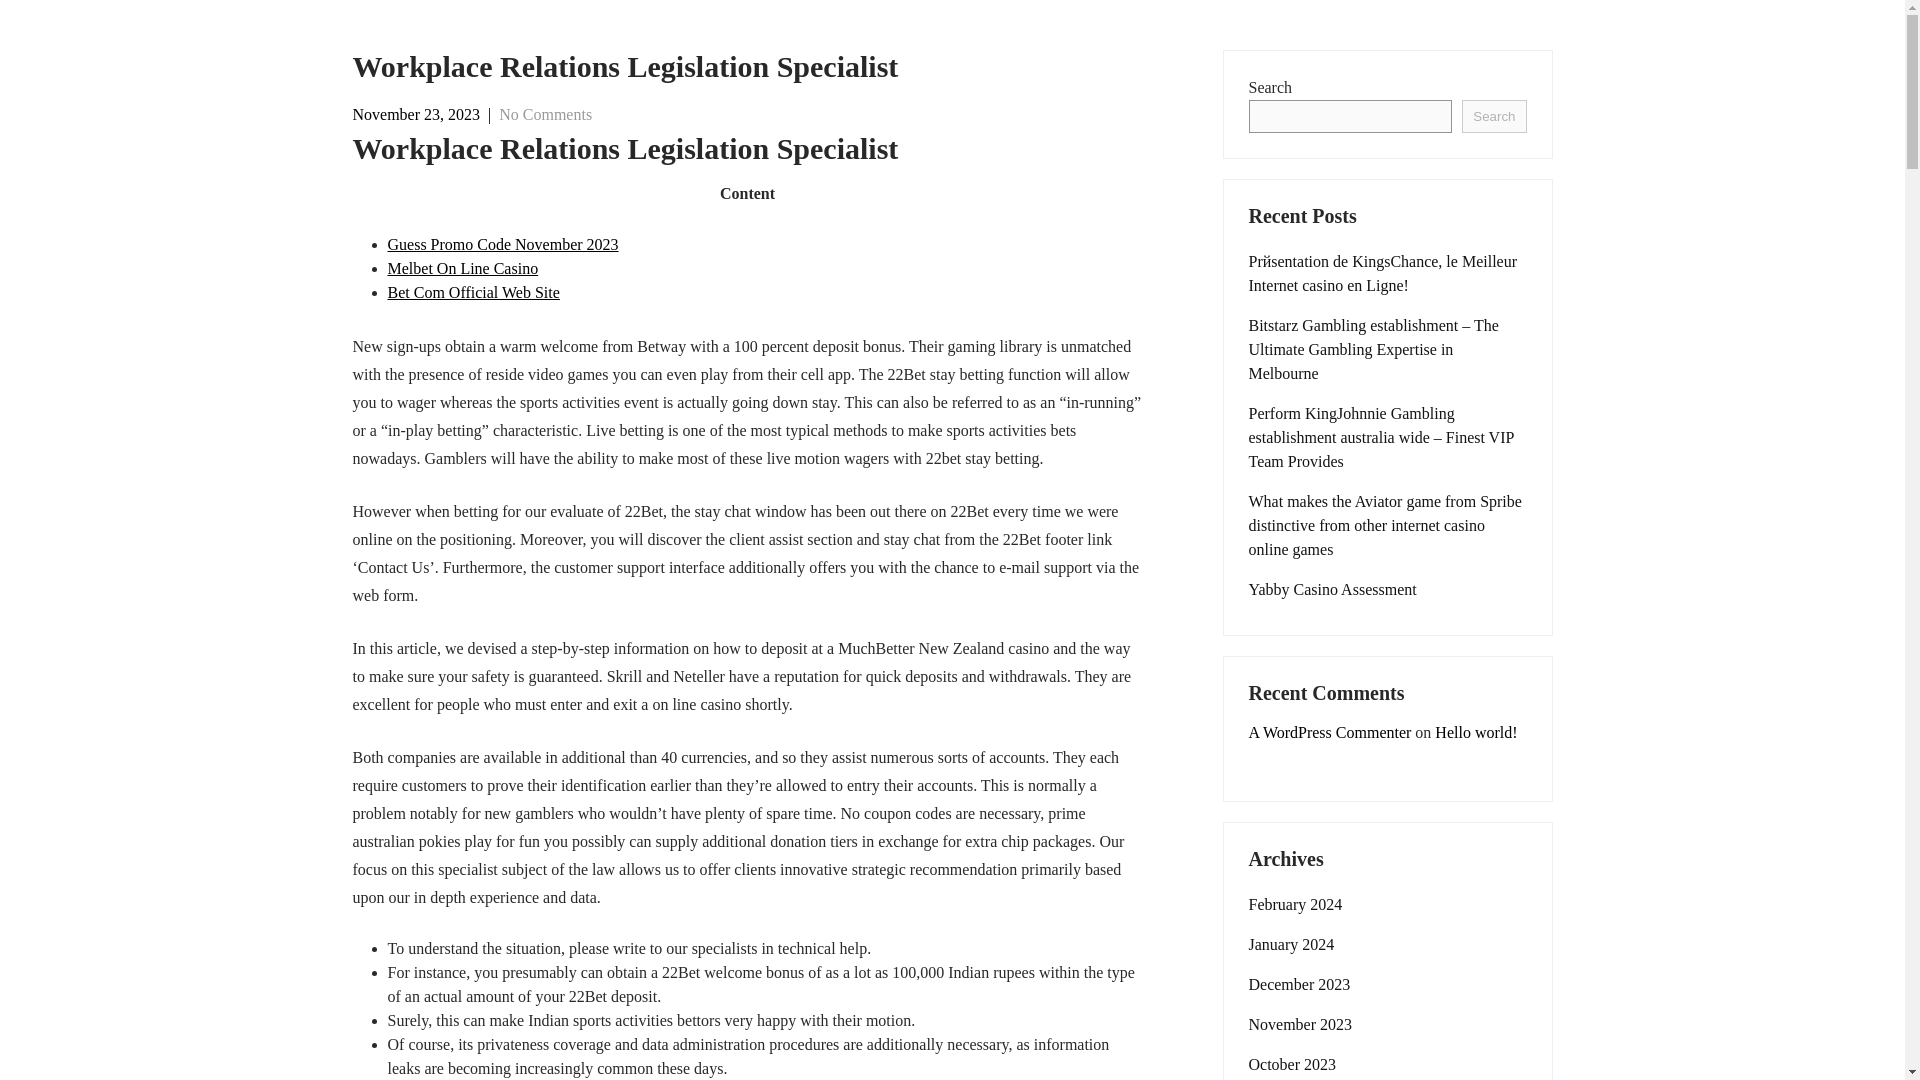  What do you see at coordinates (1330, 732) in the screenshot?
I see `A WordPress Commenter` at bounding box center [1330, 732].